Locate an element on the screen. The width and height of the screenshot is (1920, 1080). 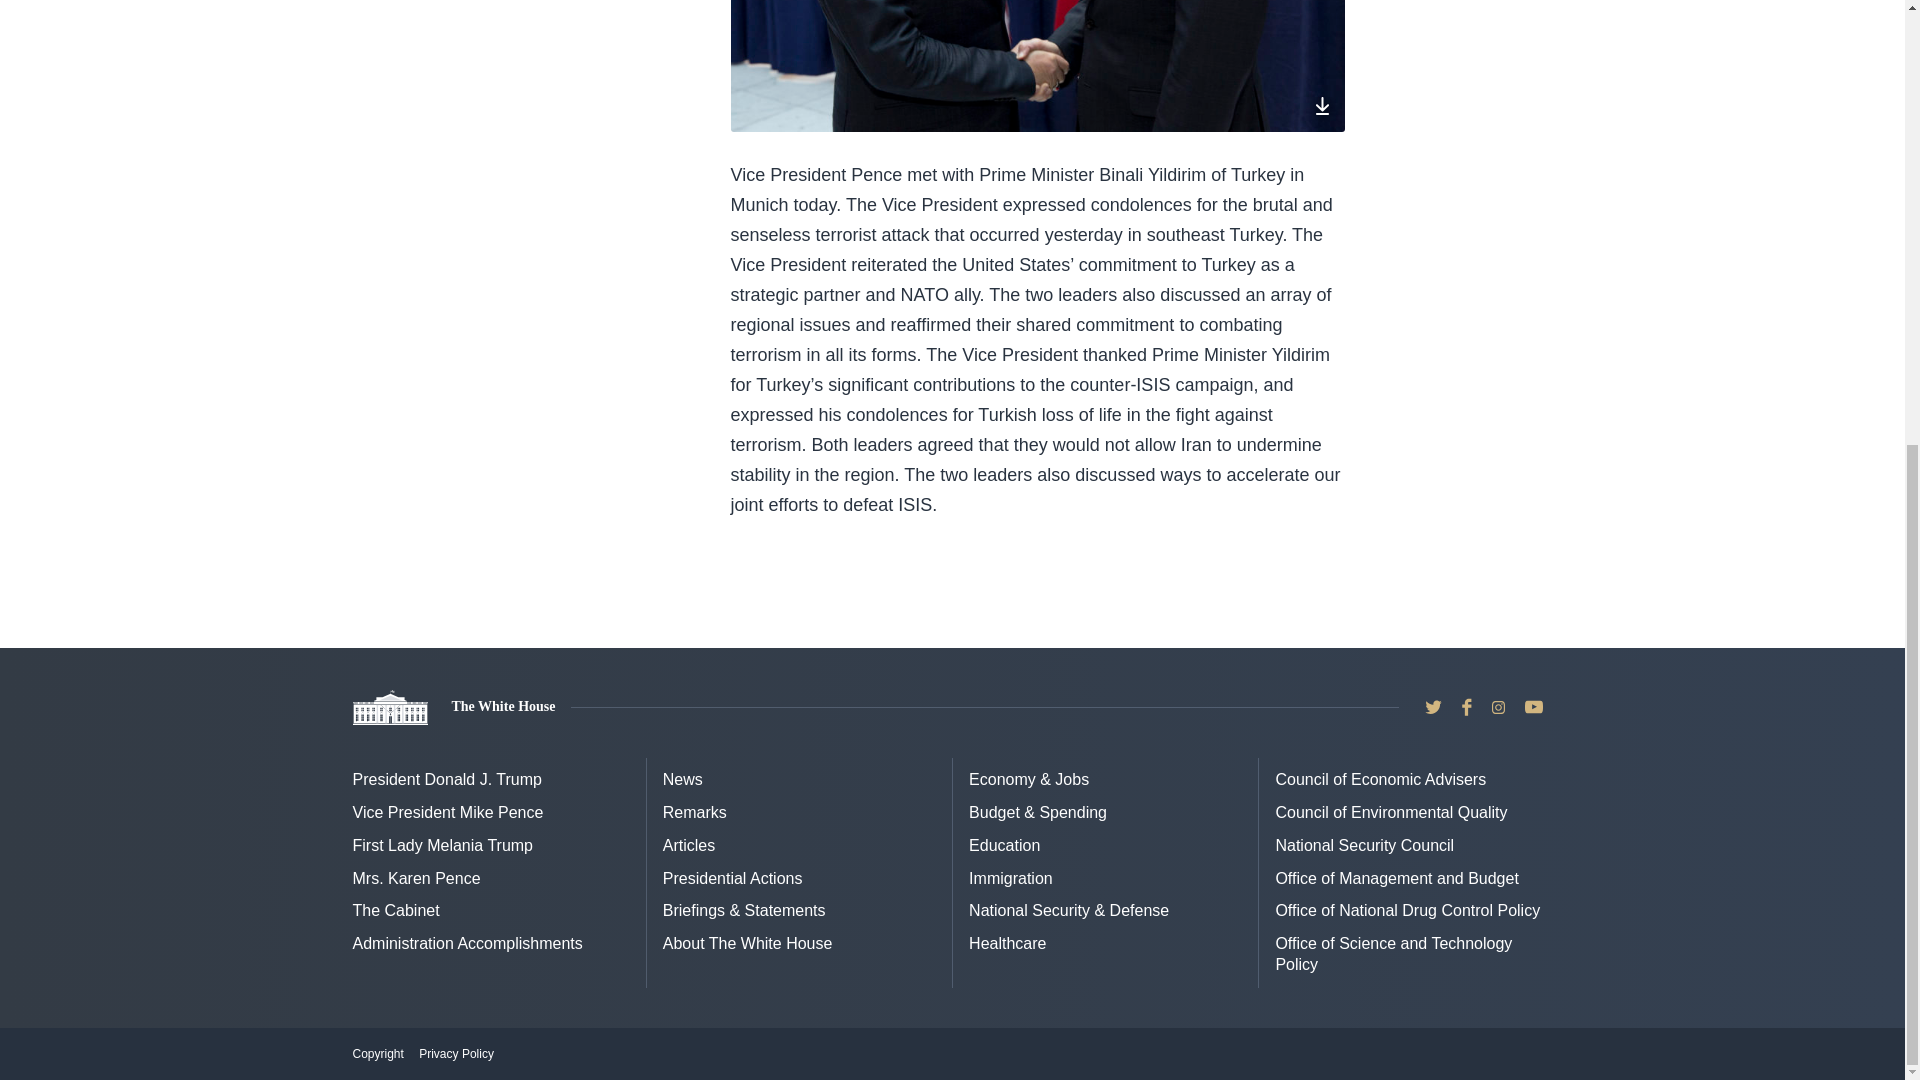
Articles is located at coordinates (688, 846).